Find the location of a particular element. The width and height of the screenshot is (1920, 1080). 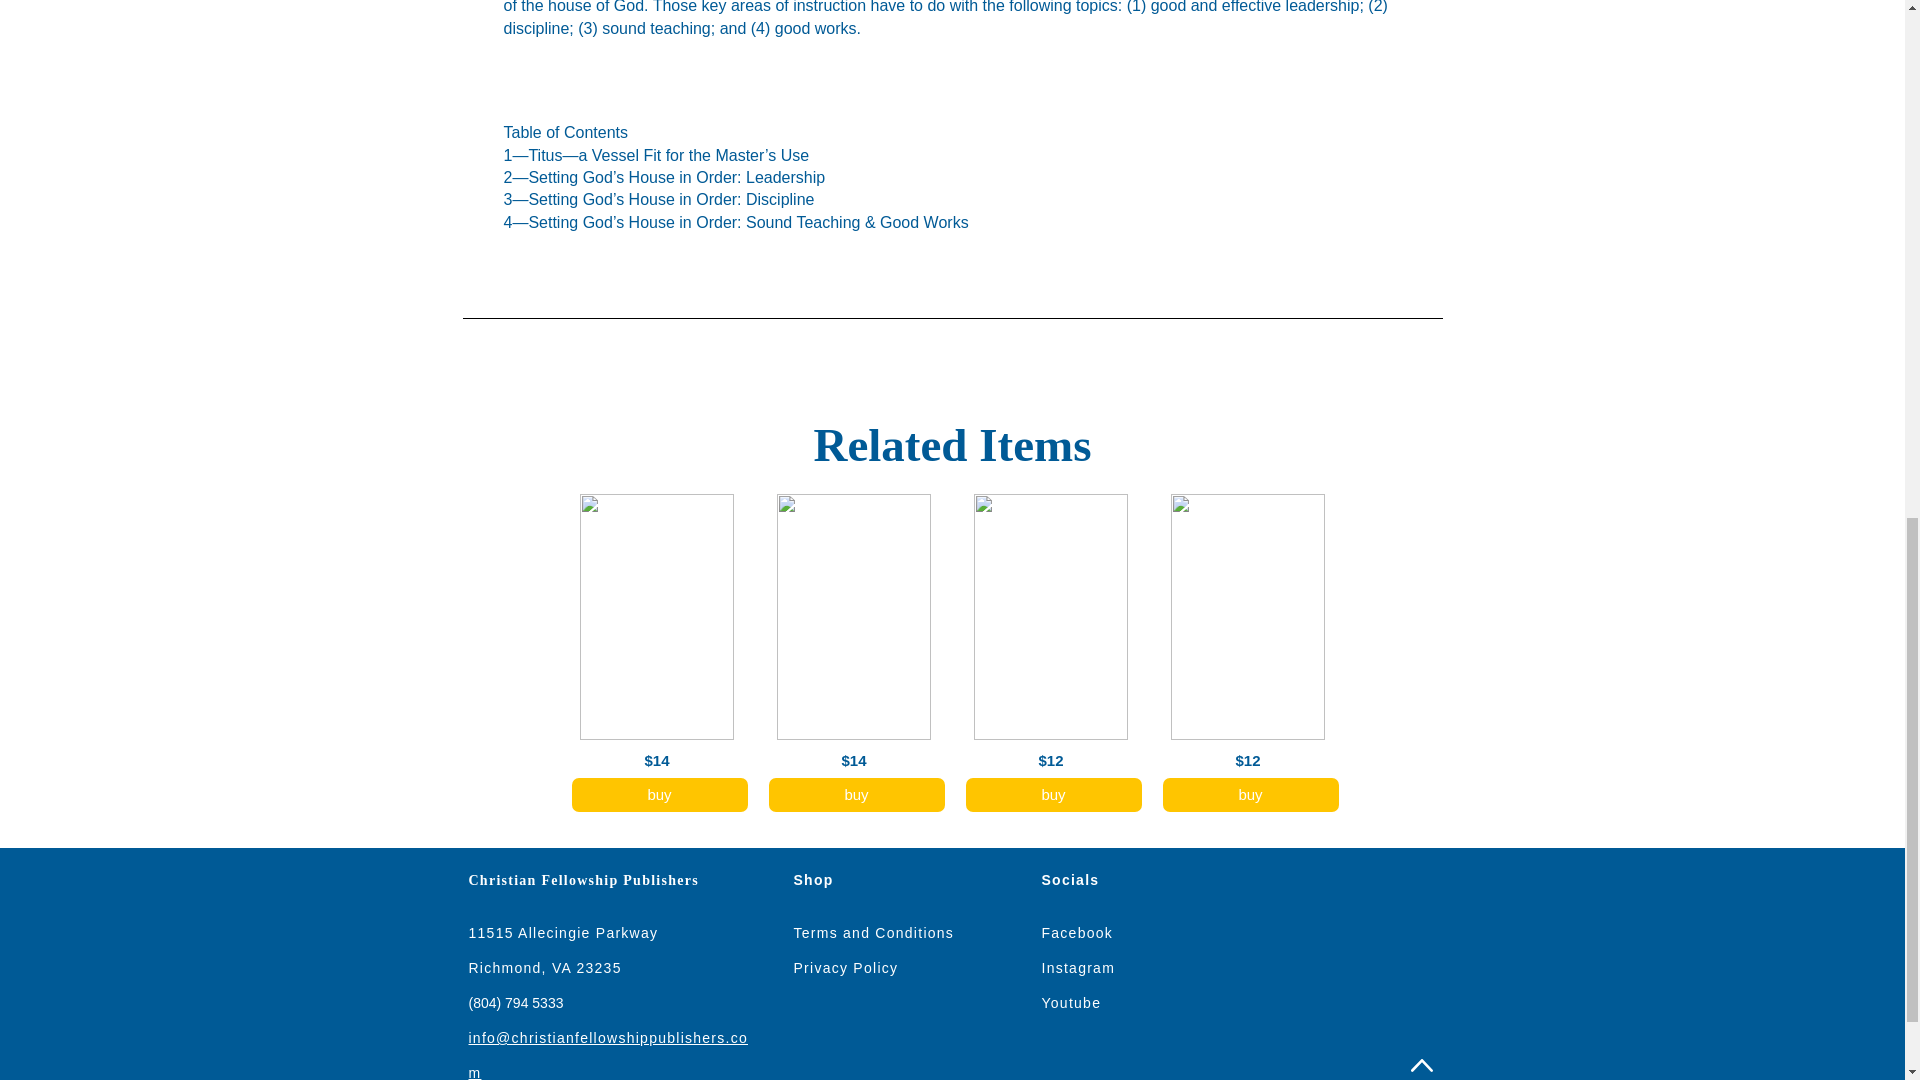

Instagram is located at coordinates (1078, 968).